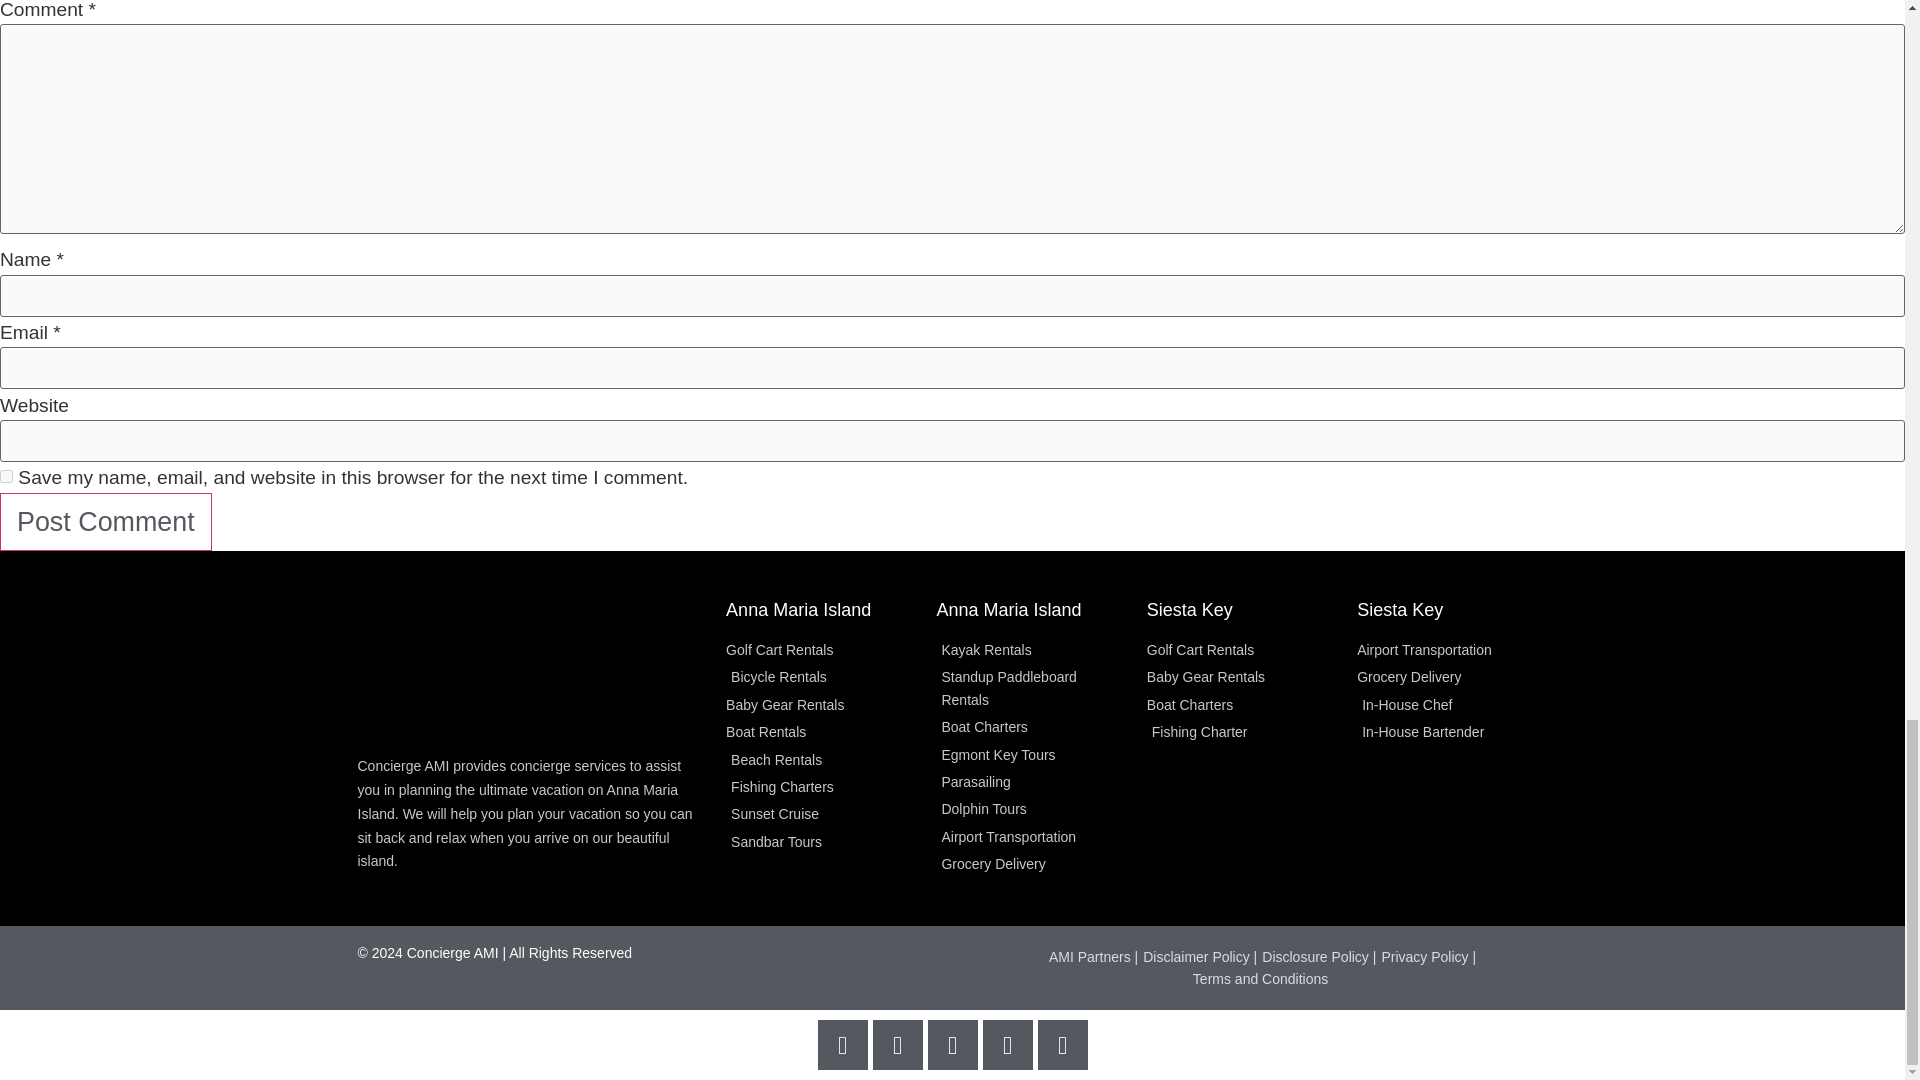 This screenshot has width=1920, height=1080. I want to click on Fishing Charters, so click(820, 787).